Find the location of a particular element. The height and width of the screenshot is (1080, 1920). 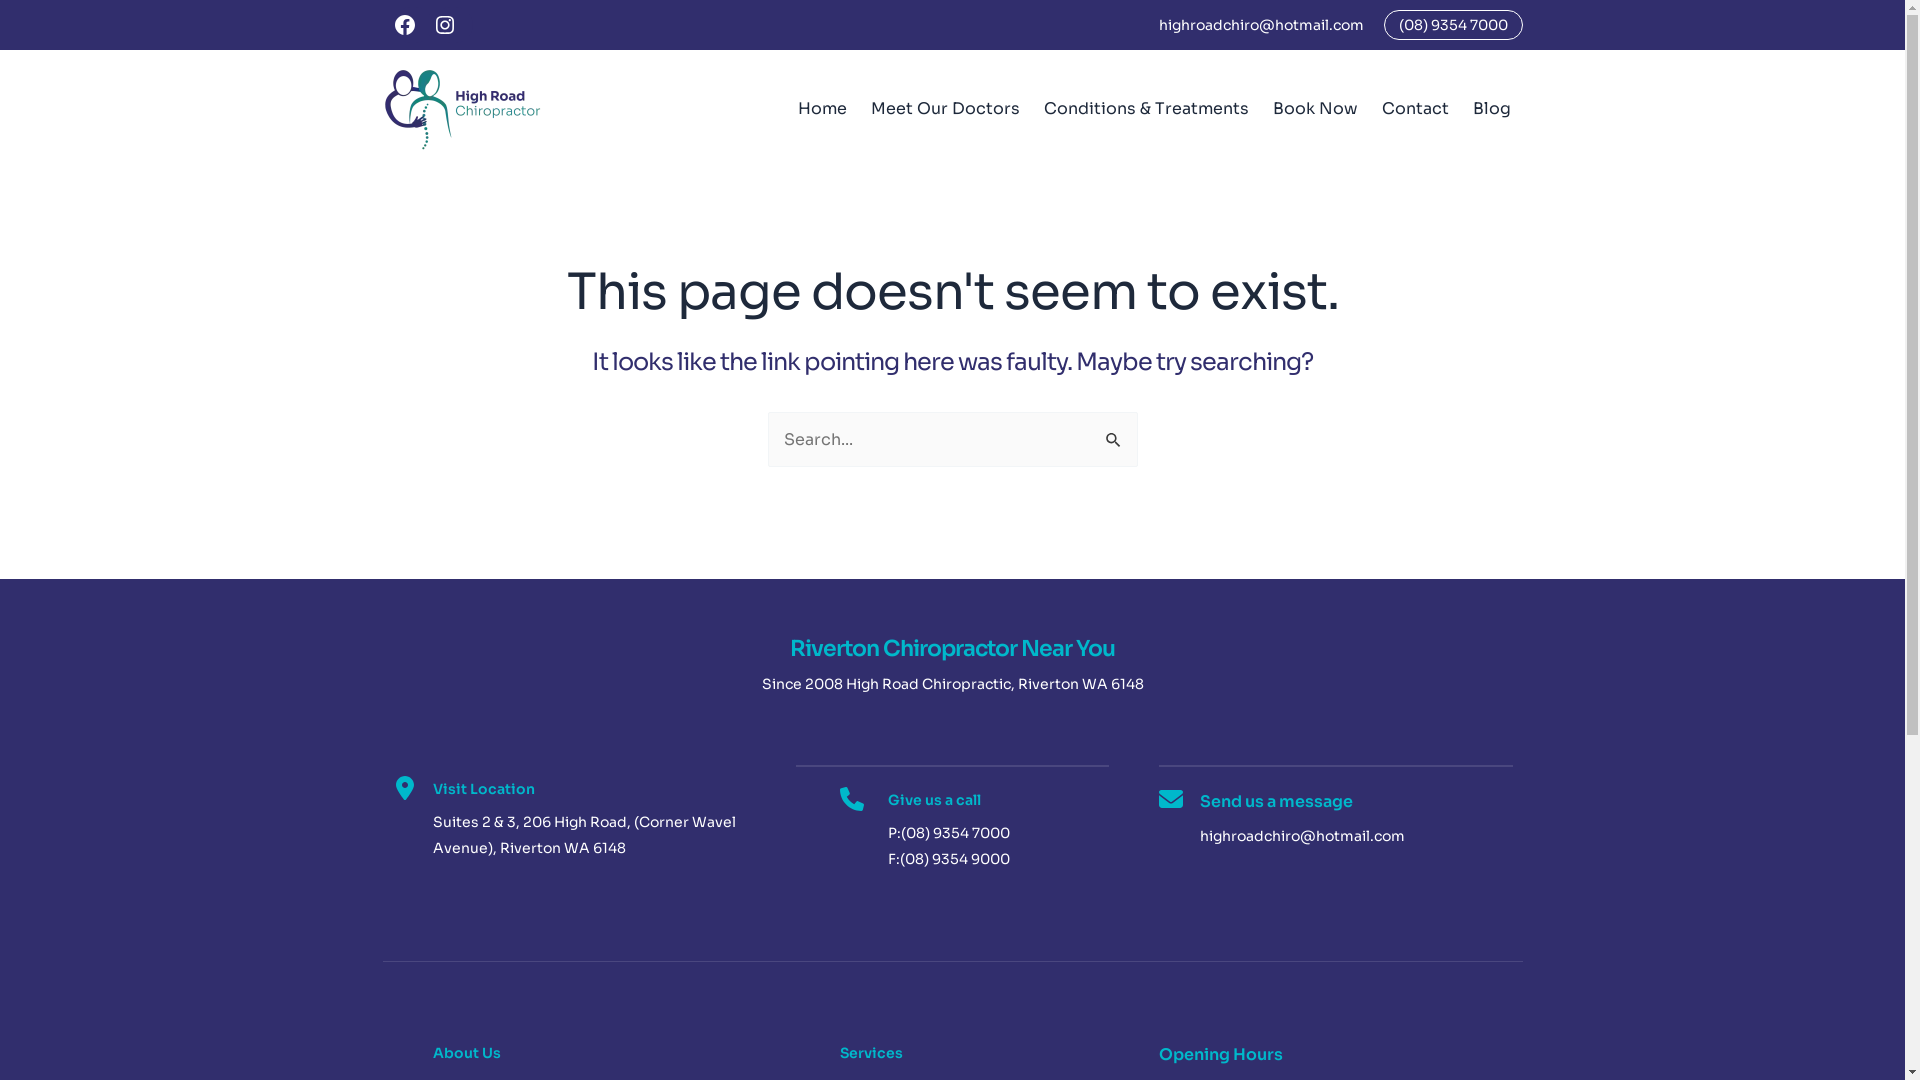

highroadchiro@hotmail.com is located at coordinates (1260, 25).